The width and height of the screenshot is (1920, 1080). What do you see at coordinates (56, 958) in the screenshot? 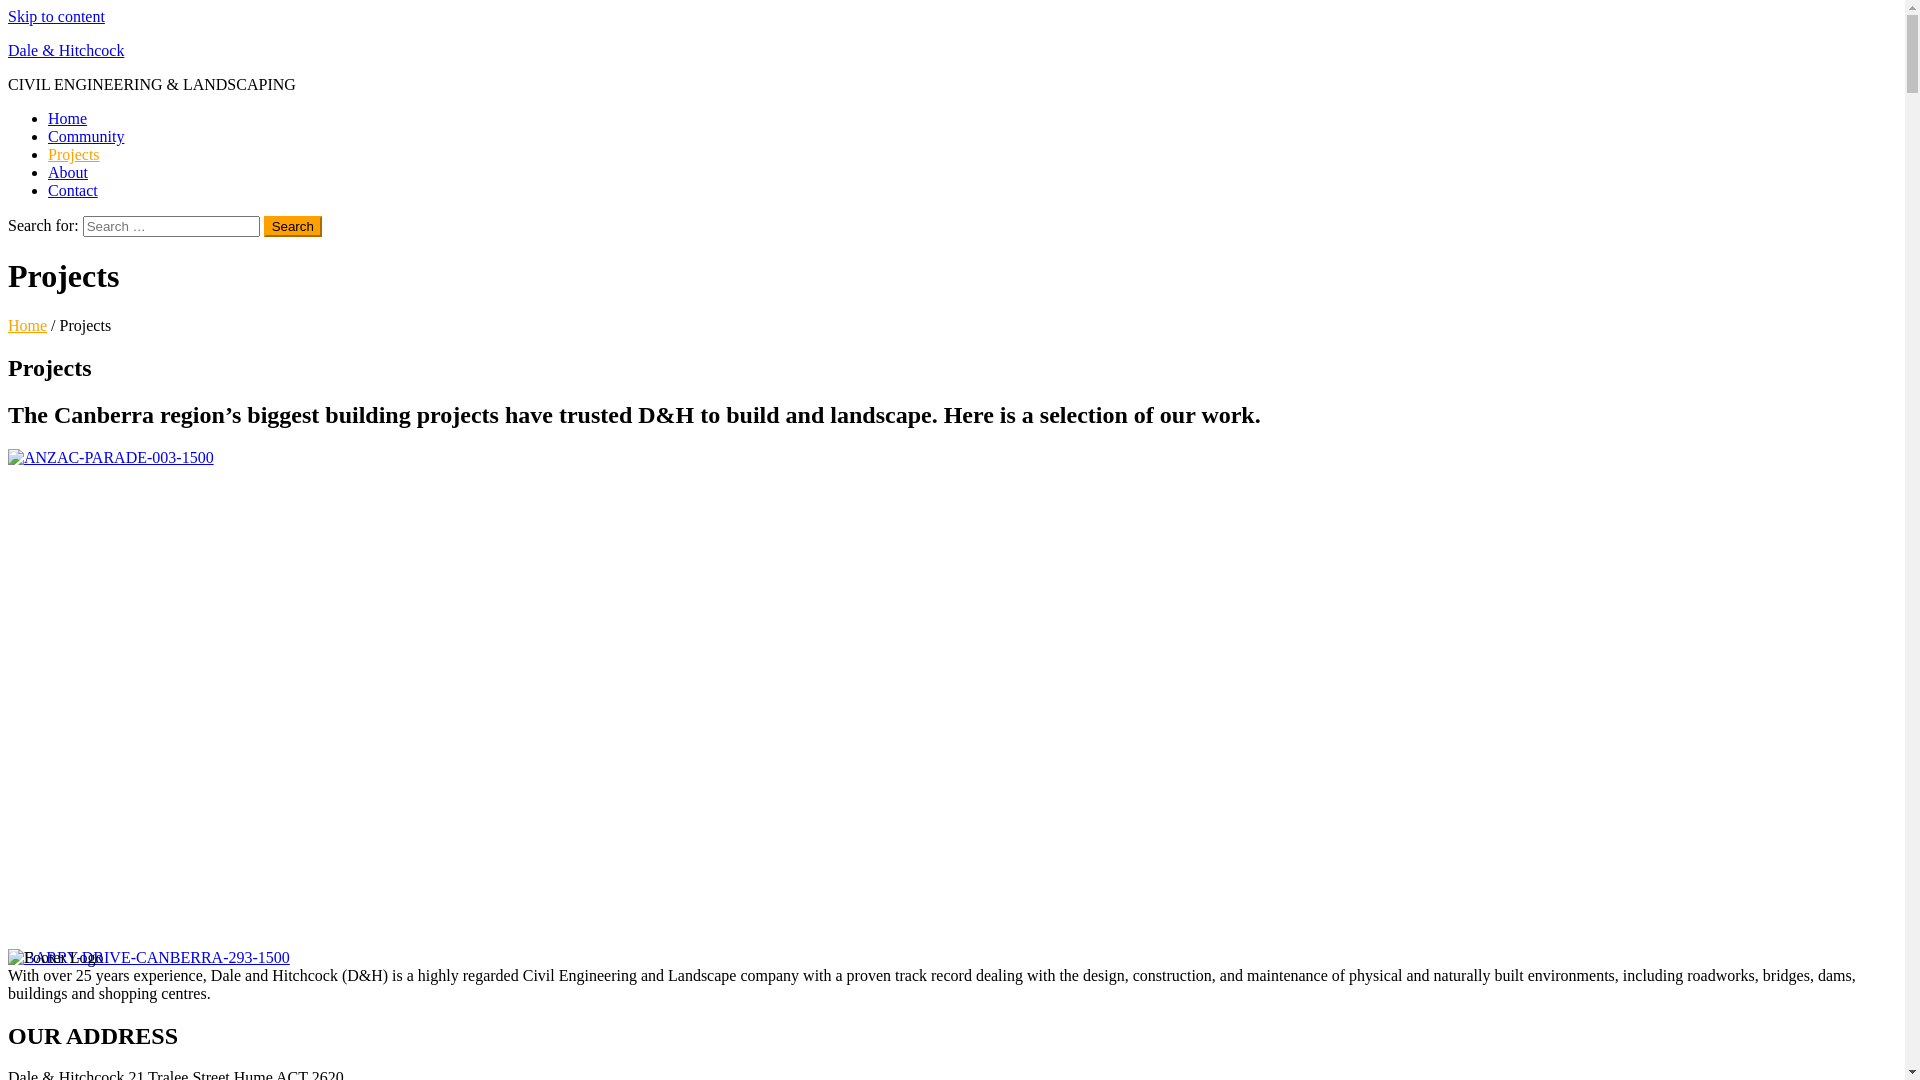
I see `Footer Logo` at bounding box center [56, 958].